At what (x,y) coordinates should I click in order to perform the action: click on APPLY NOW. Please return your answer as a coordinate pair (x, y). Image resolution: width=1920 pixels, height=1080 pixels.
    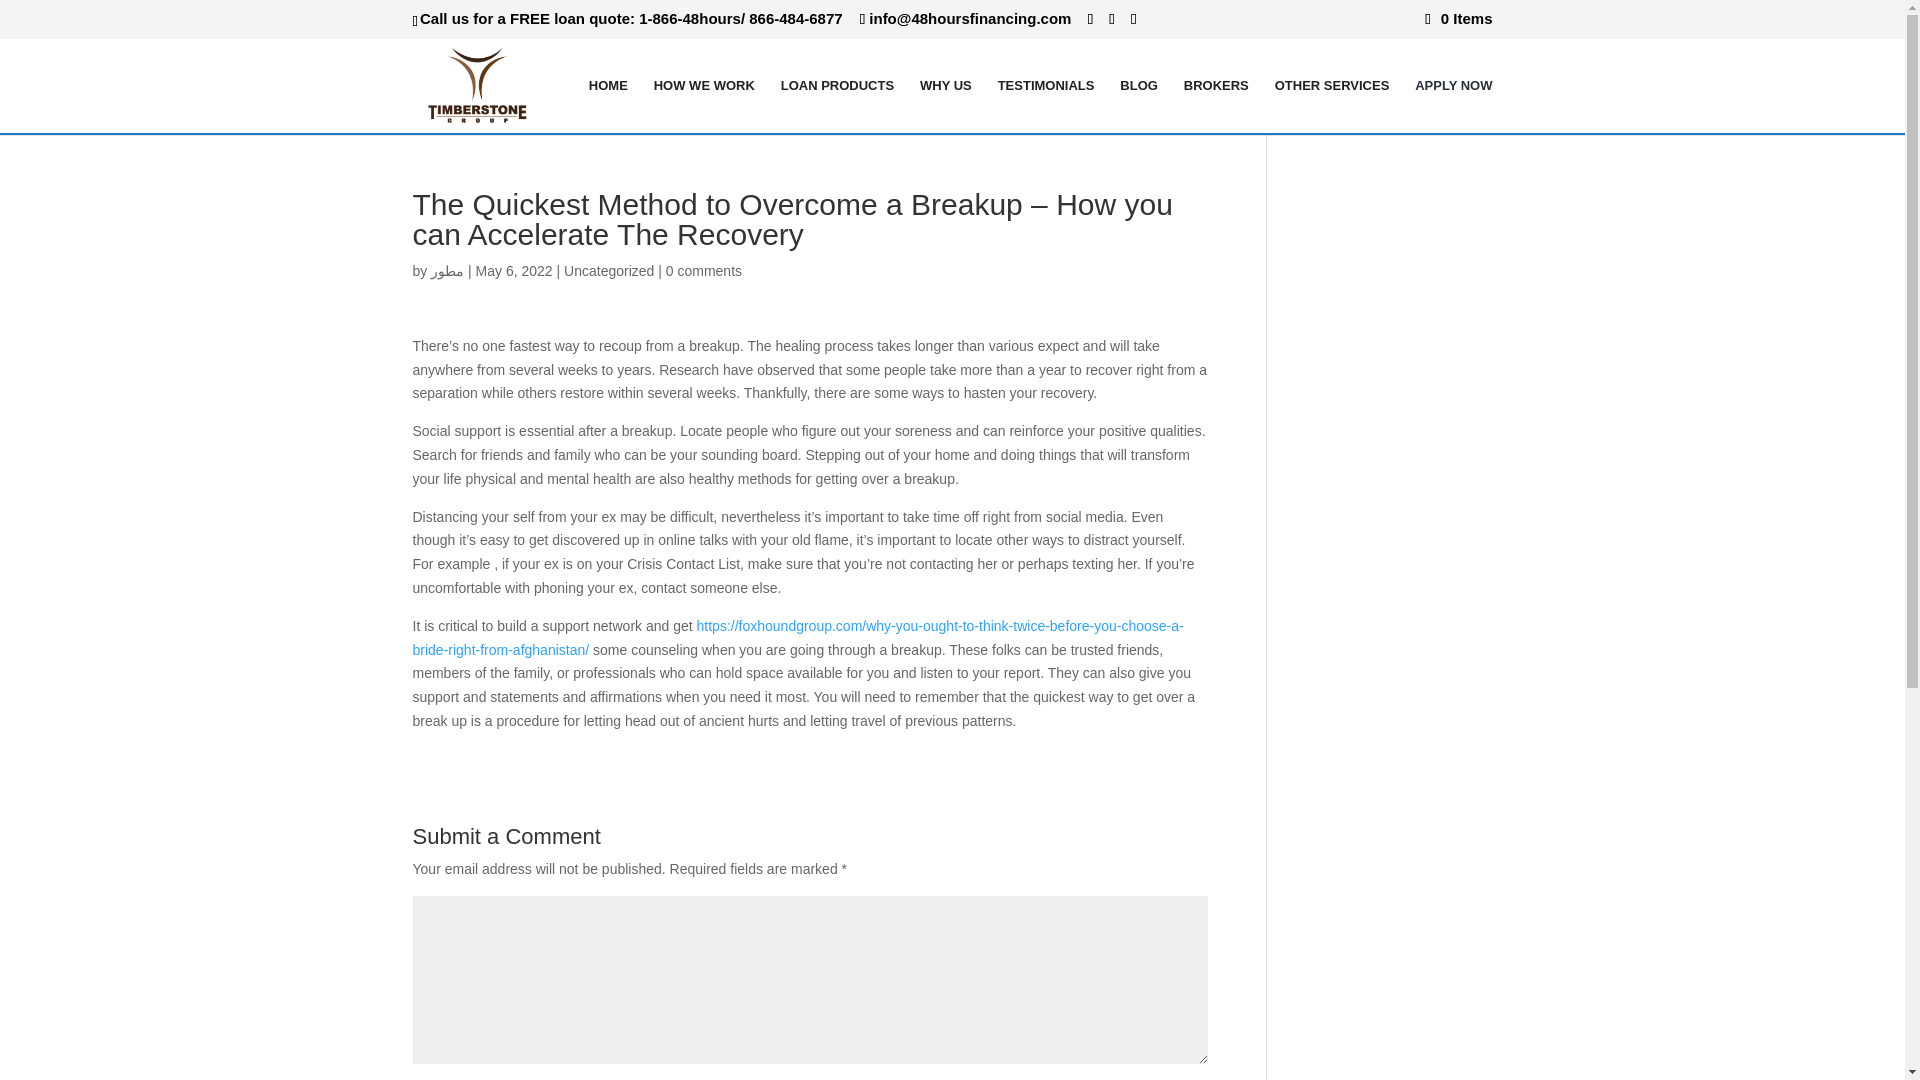
    Looking at the image, I should click on (1453, 104).